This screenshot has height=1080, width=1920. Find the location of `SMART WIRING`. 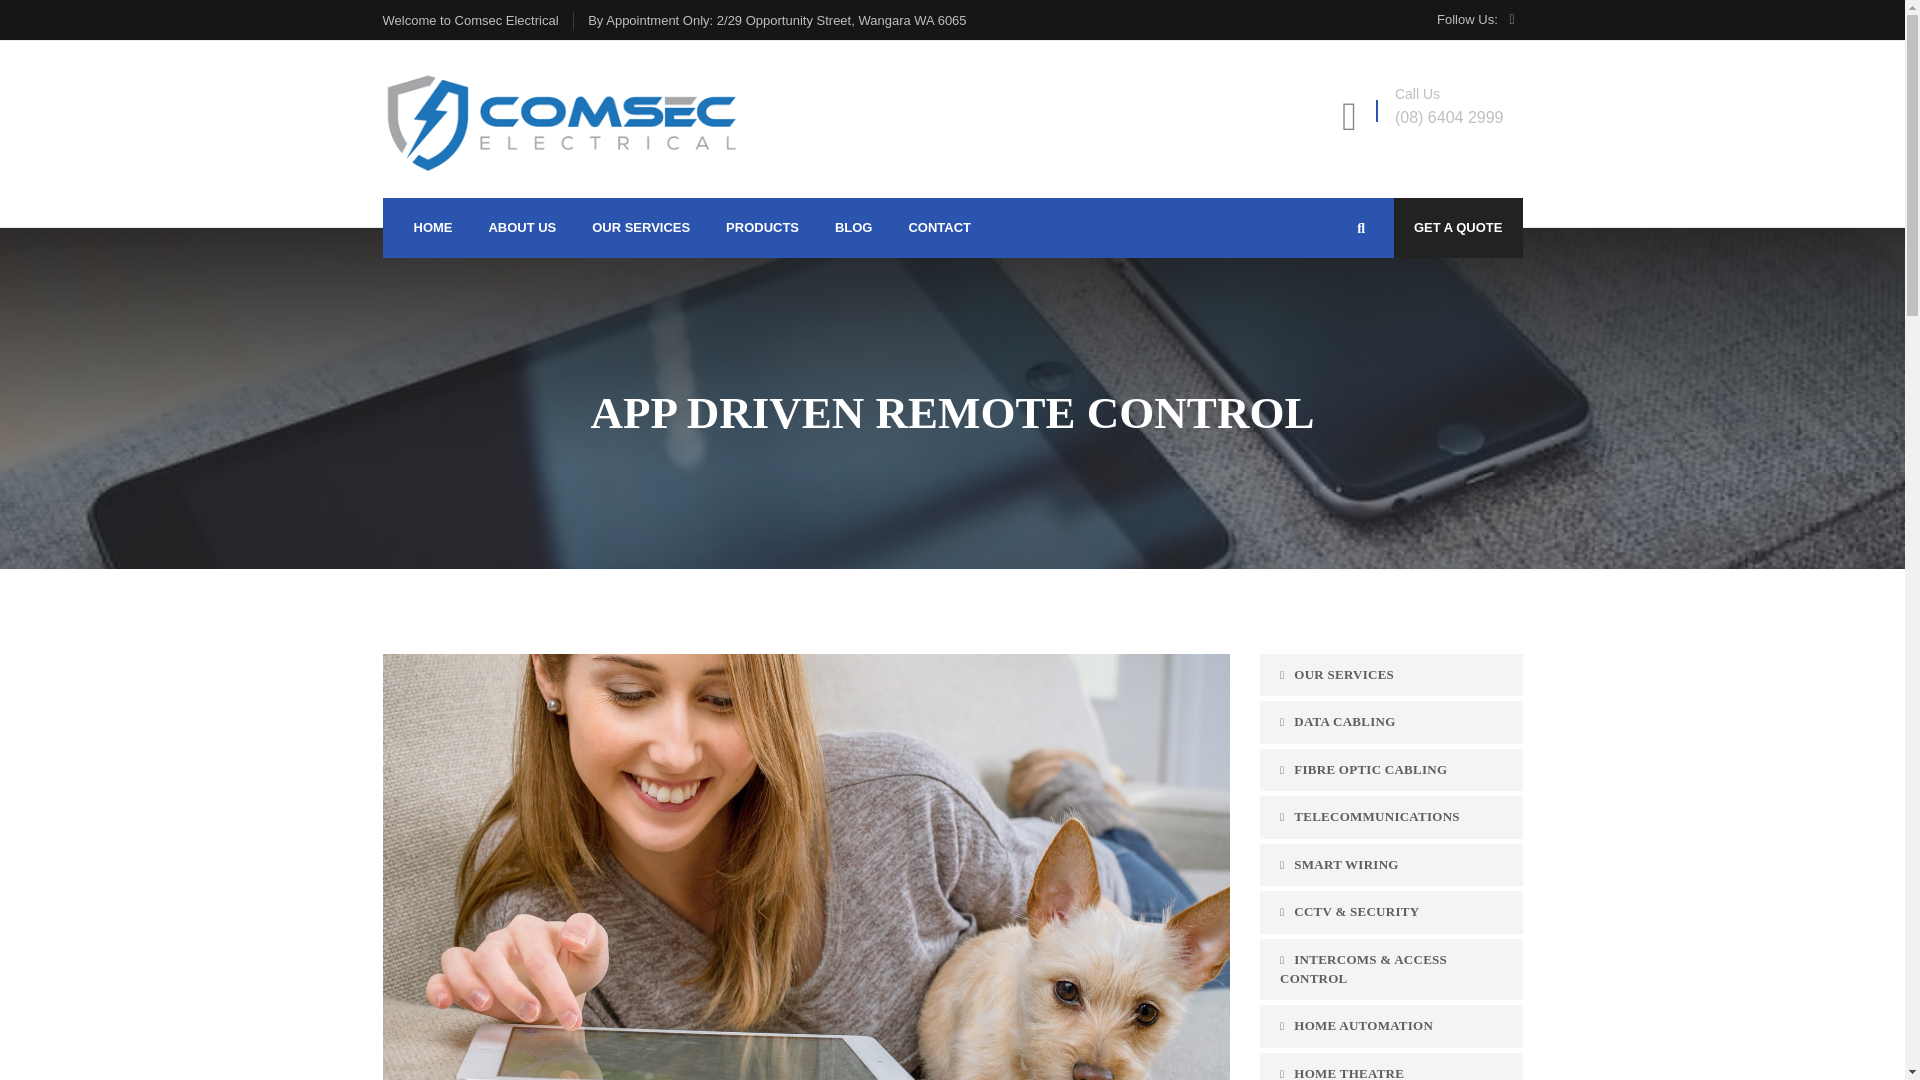

SMART WIRING is located at coordinates (1390, 864).